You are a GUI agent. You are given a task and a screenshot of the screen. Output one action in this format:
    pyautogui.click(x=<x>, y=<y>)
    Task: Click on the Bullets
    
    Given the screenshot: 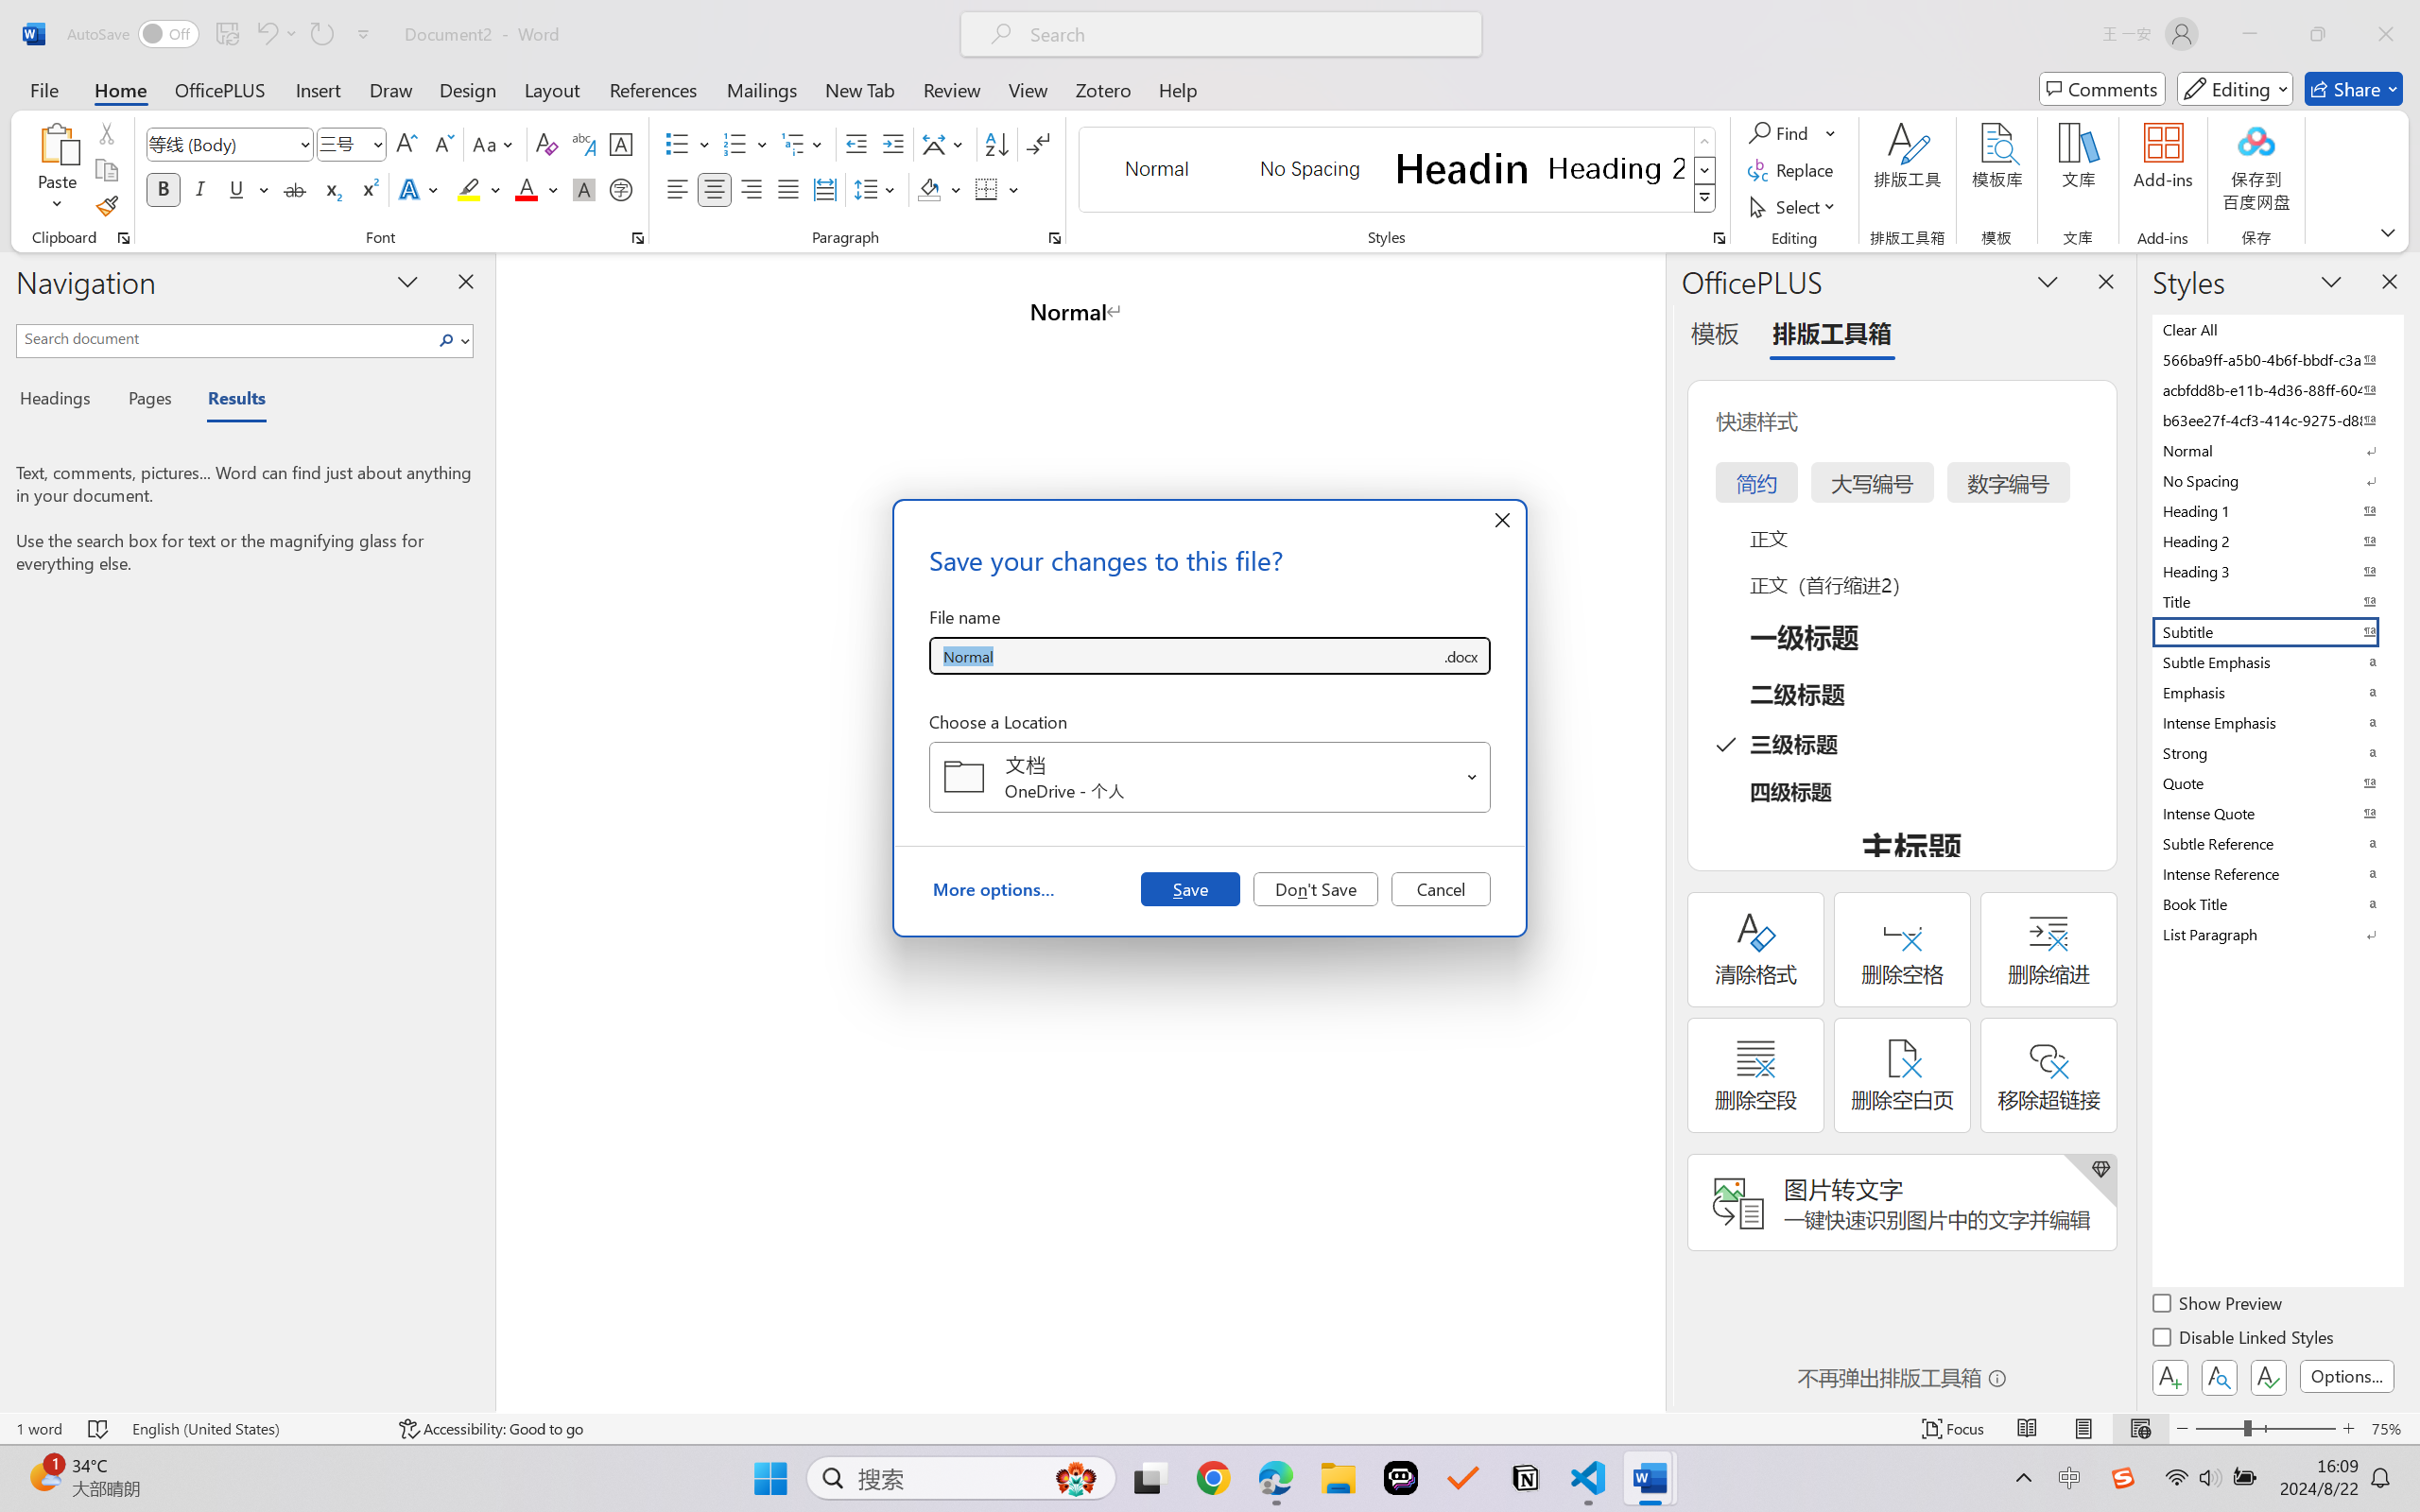 What is the action you would take?
    pyautogui.click(x=677, y=144)
    